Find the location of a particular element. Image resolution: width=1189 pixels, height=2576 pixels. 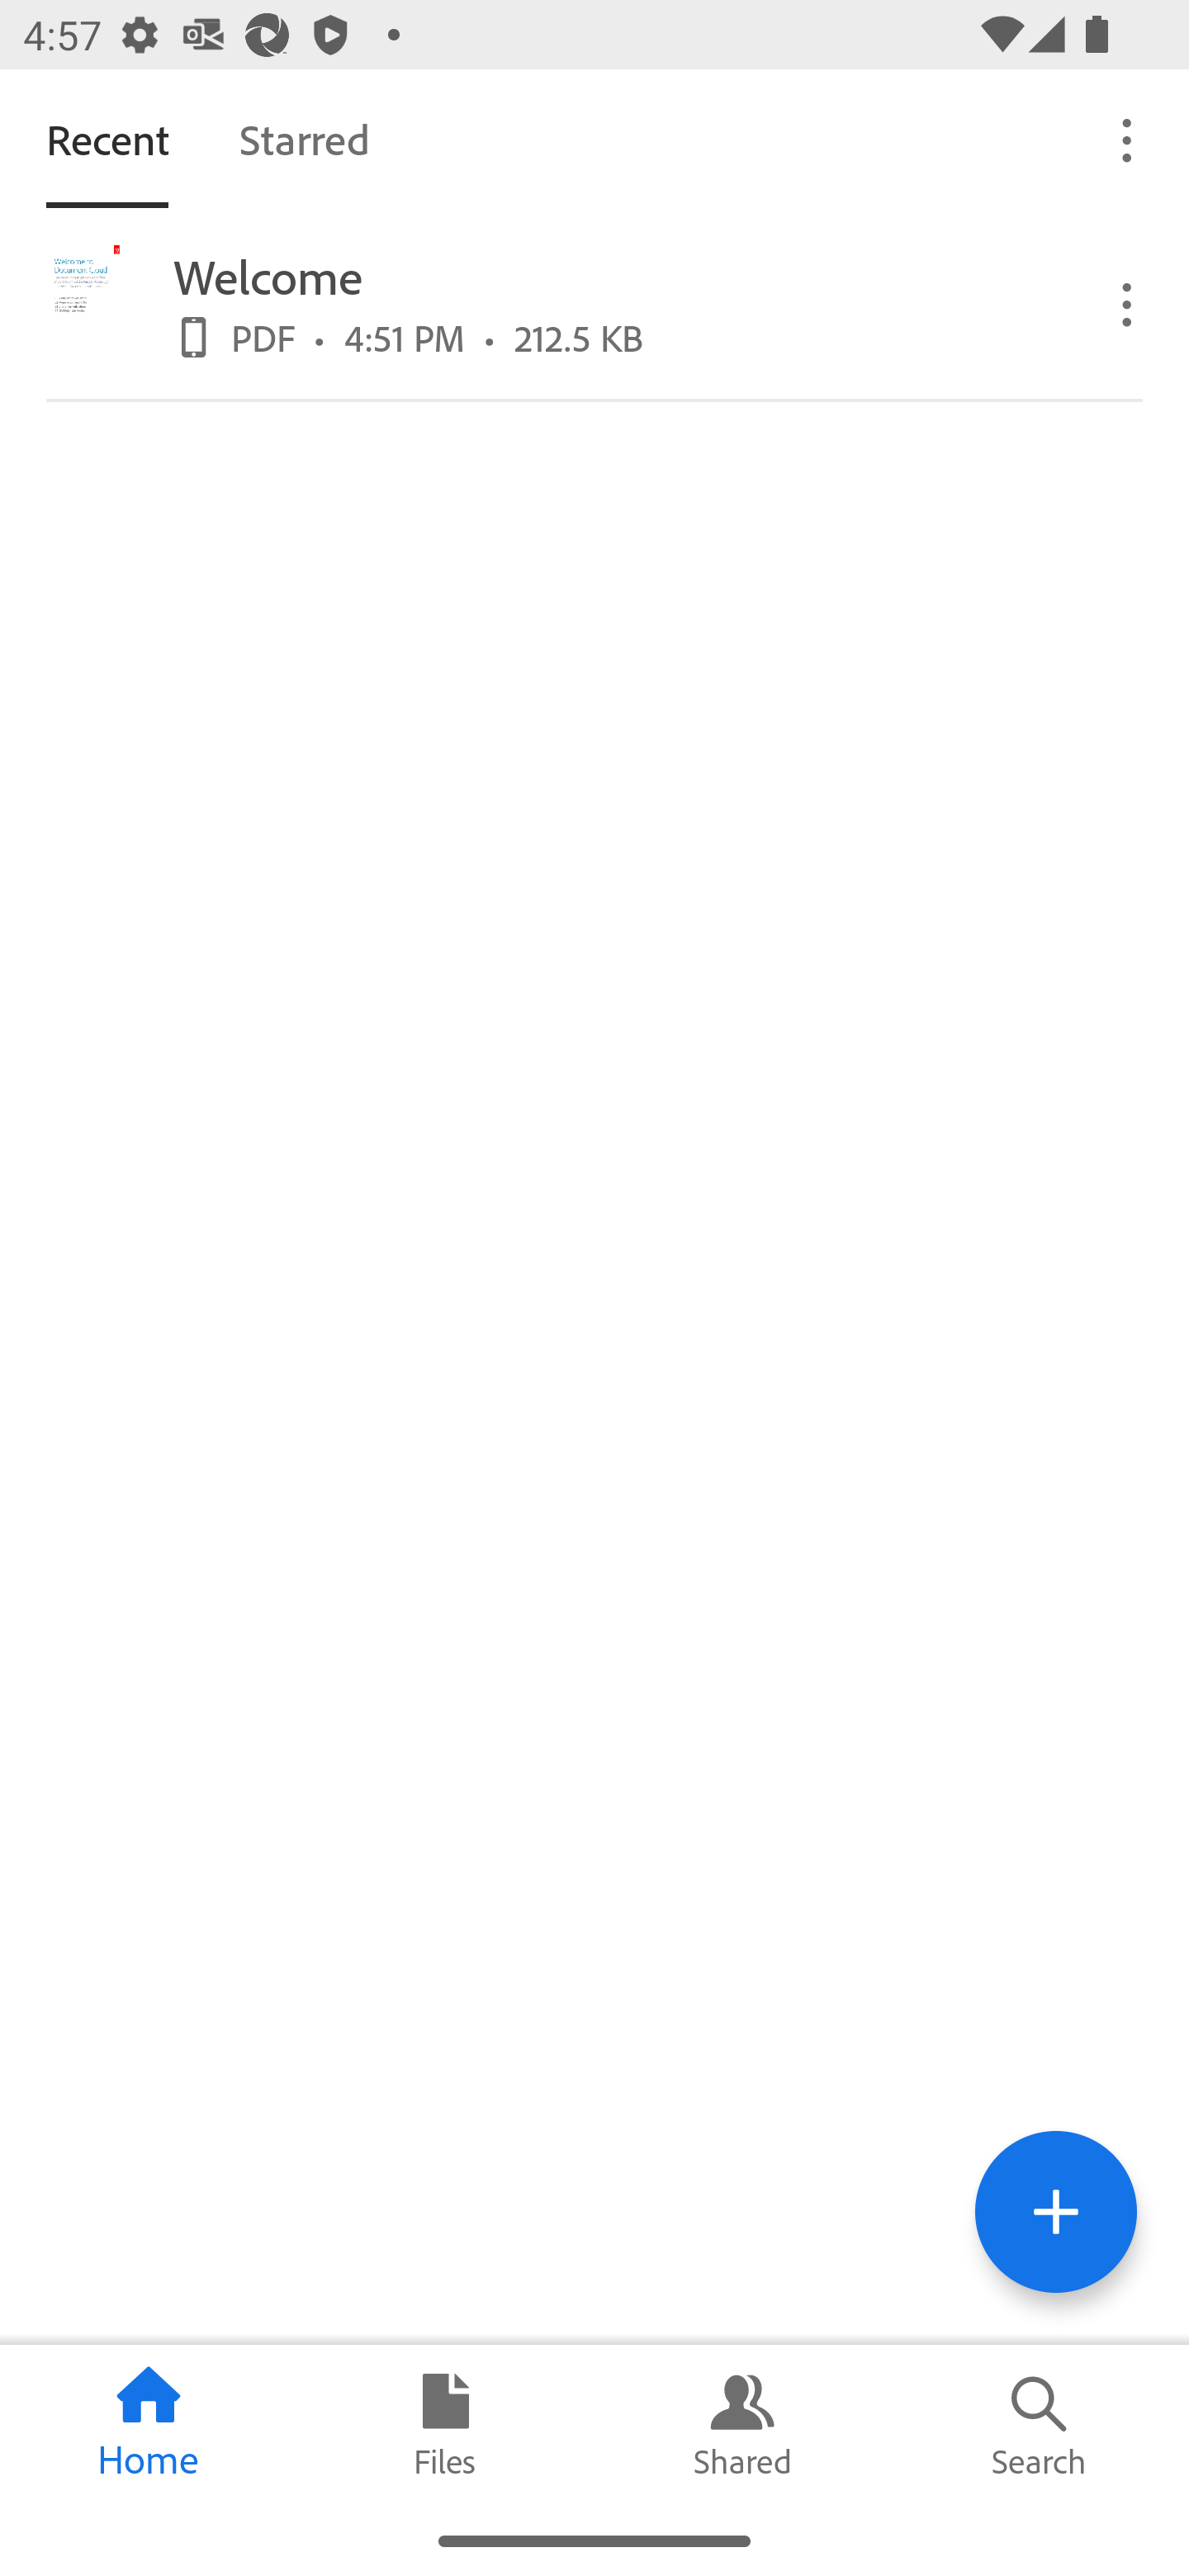

Recent is located at coordinates (107, 139).